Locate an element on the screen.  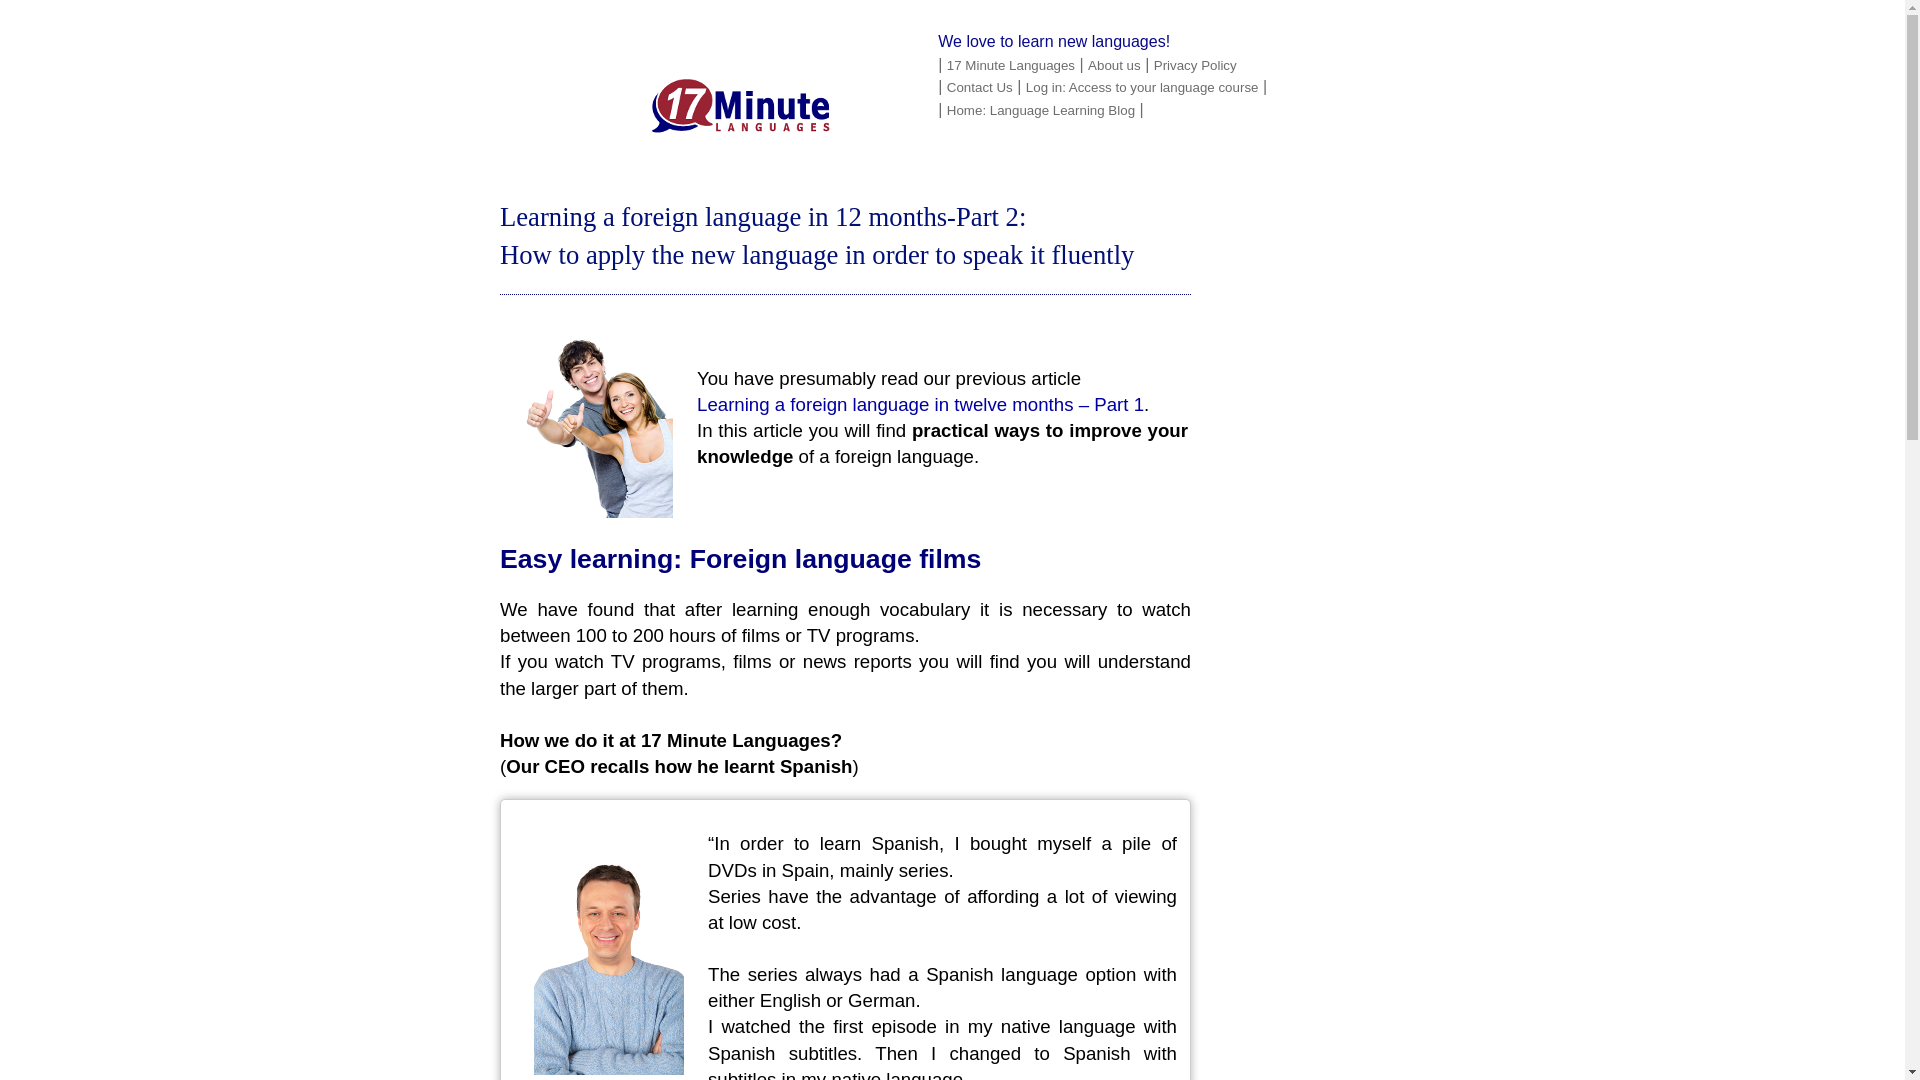
17 Minute Languages is located at coordinates (1010, 66).